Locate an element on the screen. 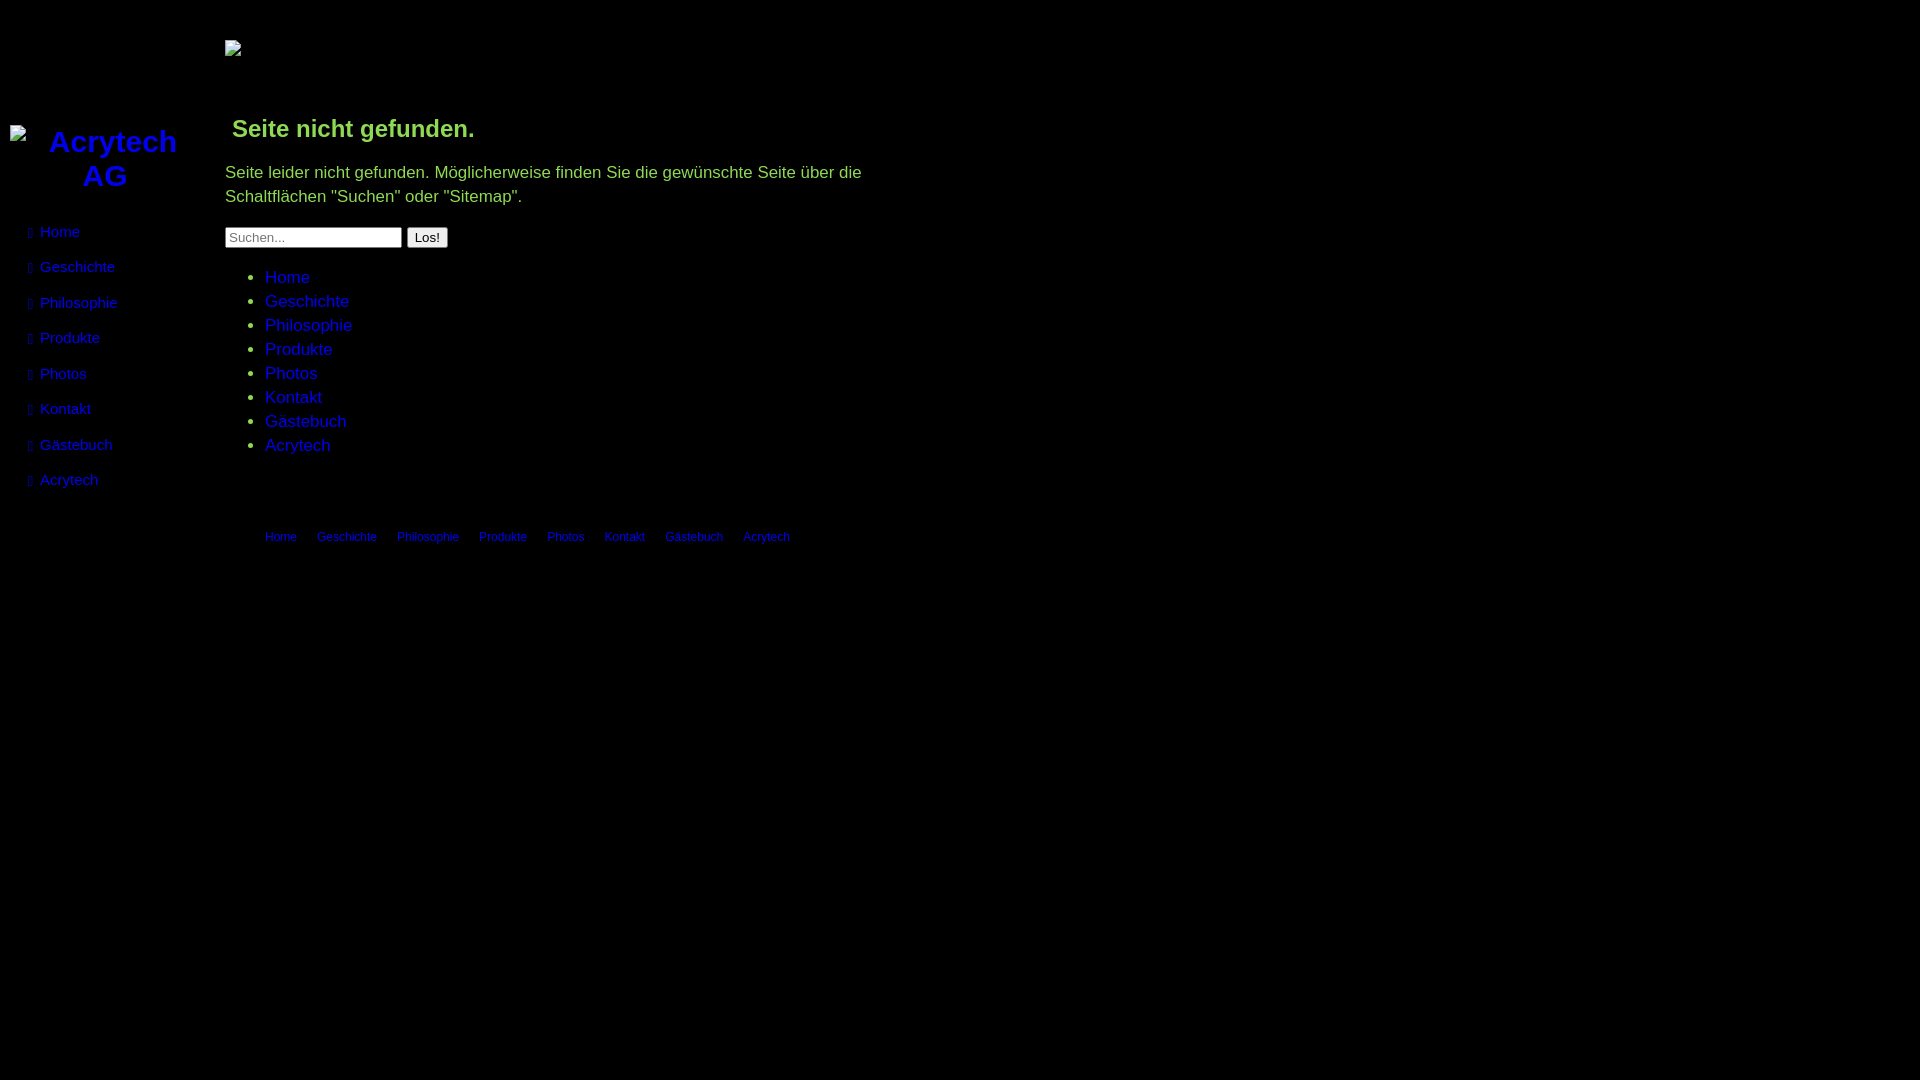 This screenshot has height=1080, width=1920. Photos is located at coordinates (566, 537).